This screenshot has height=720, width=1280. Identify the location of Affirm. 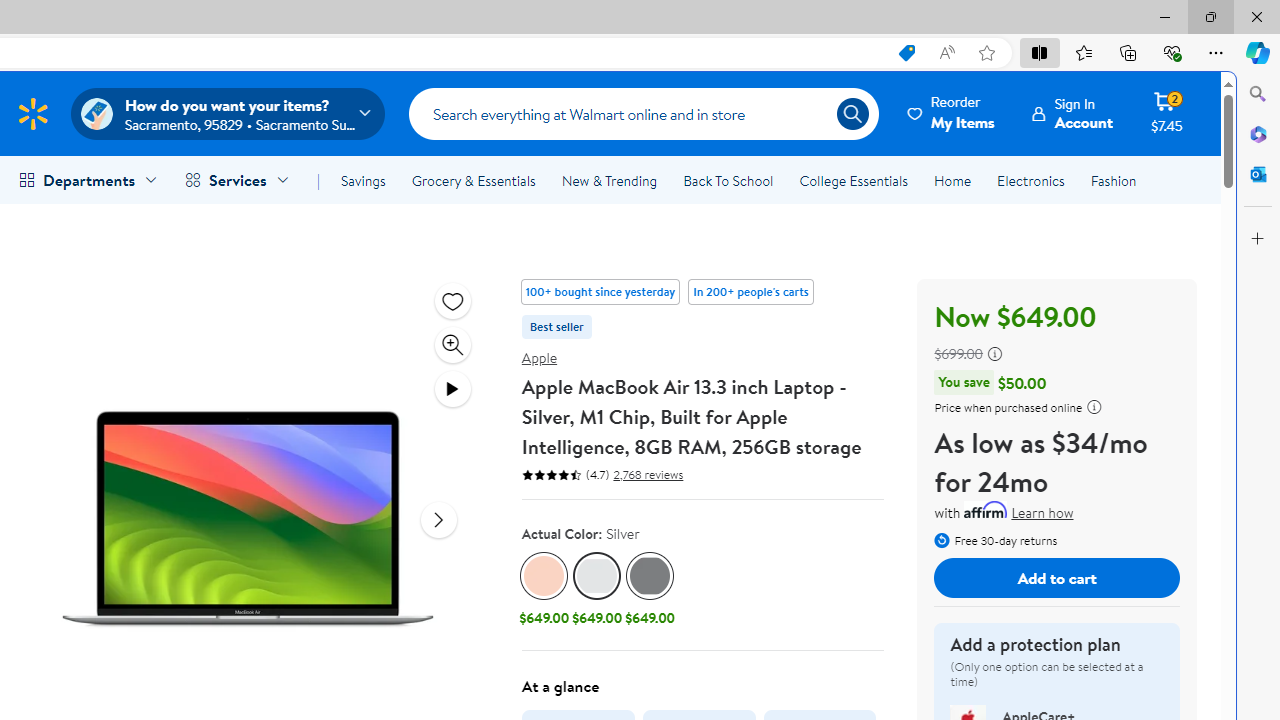
(986, 509).